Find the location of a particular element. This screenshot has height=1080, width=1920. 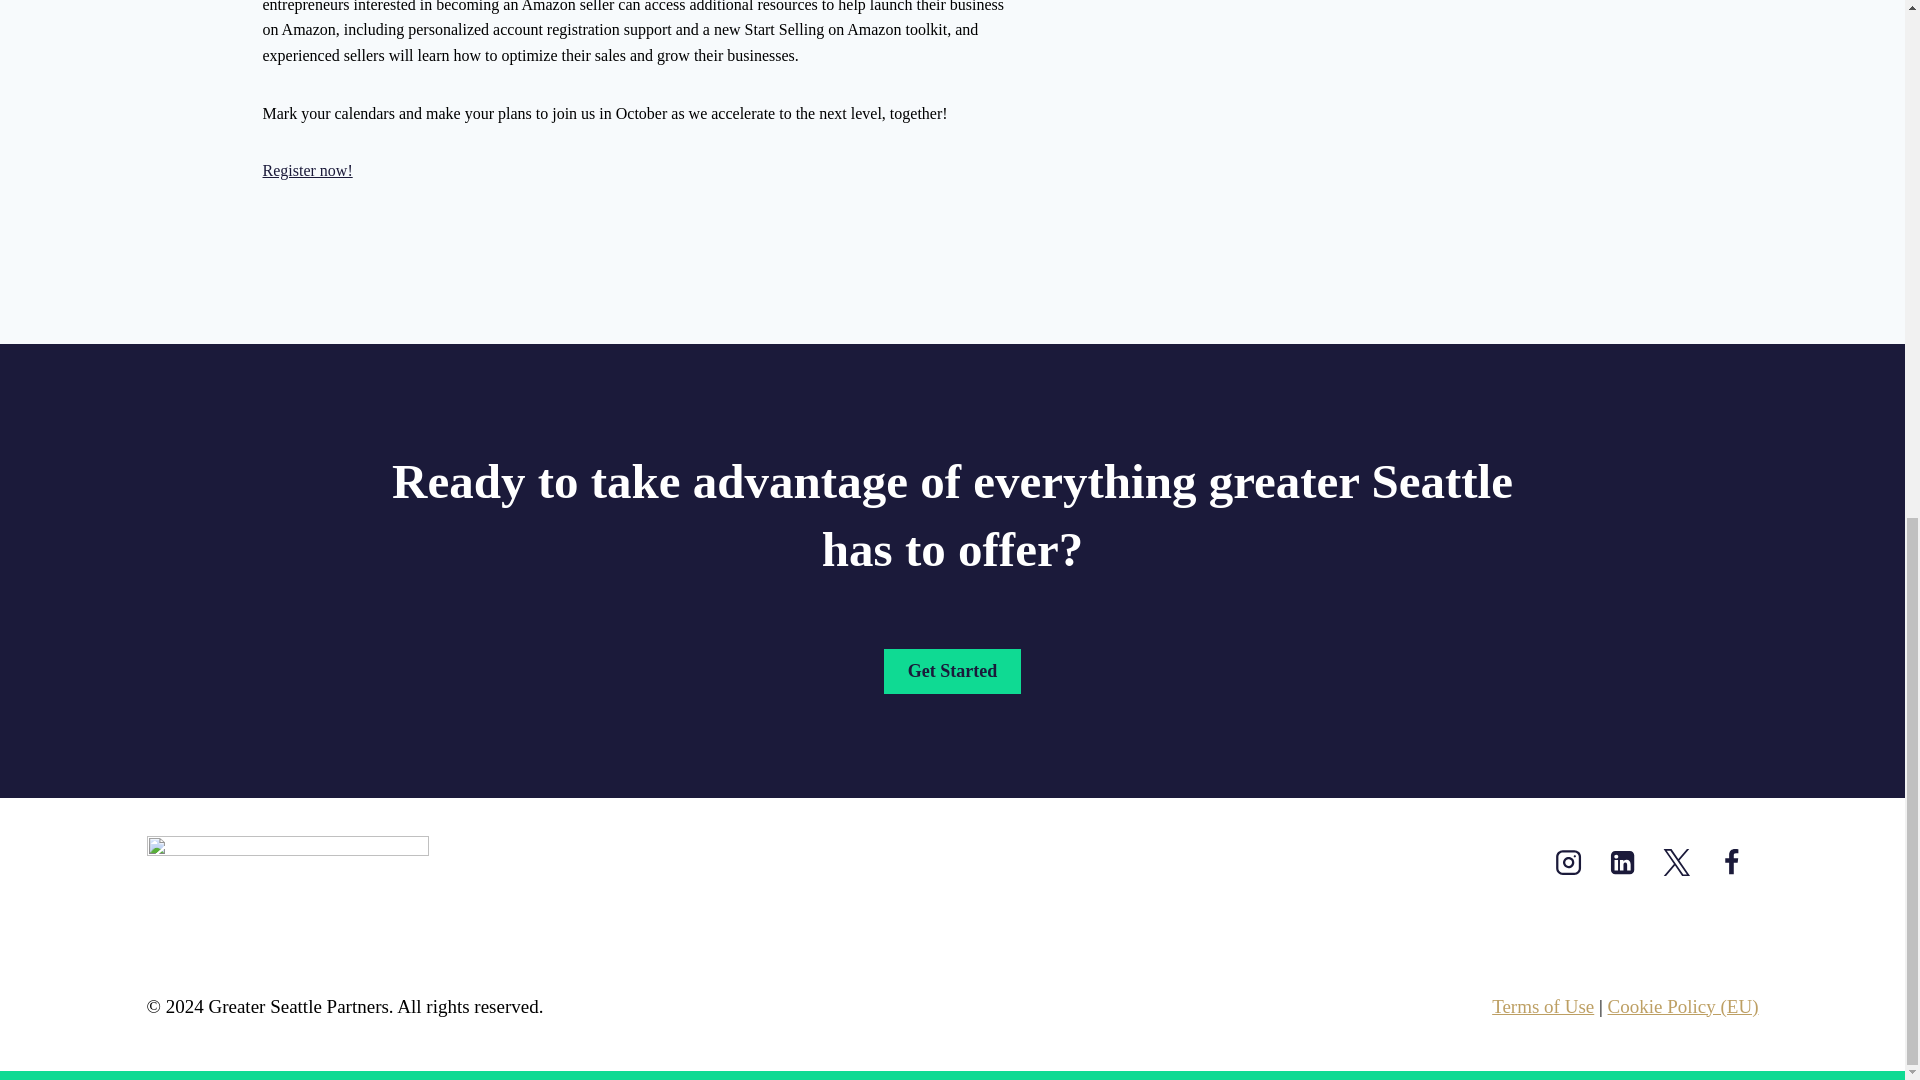

Terms of Use is located at coordinates (1542, 1006).